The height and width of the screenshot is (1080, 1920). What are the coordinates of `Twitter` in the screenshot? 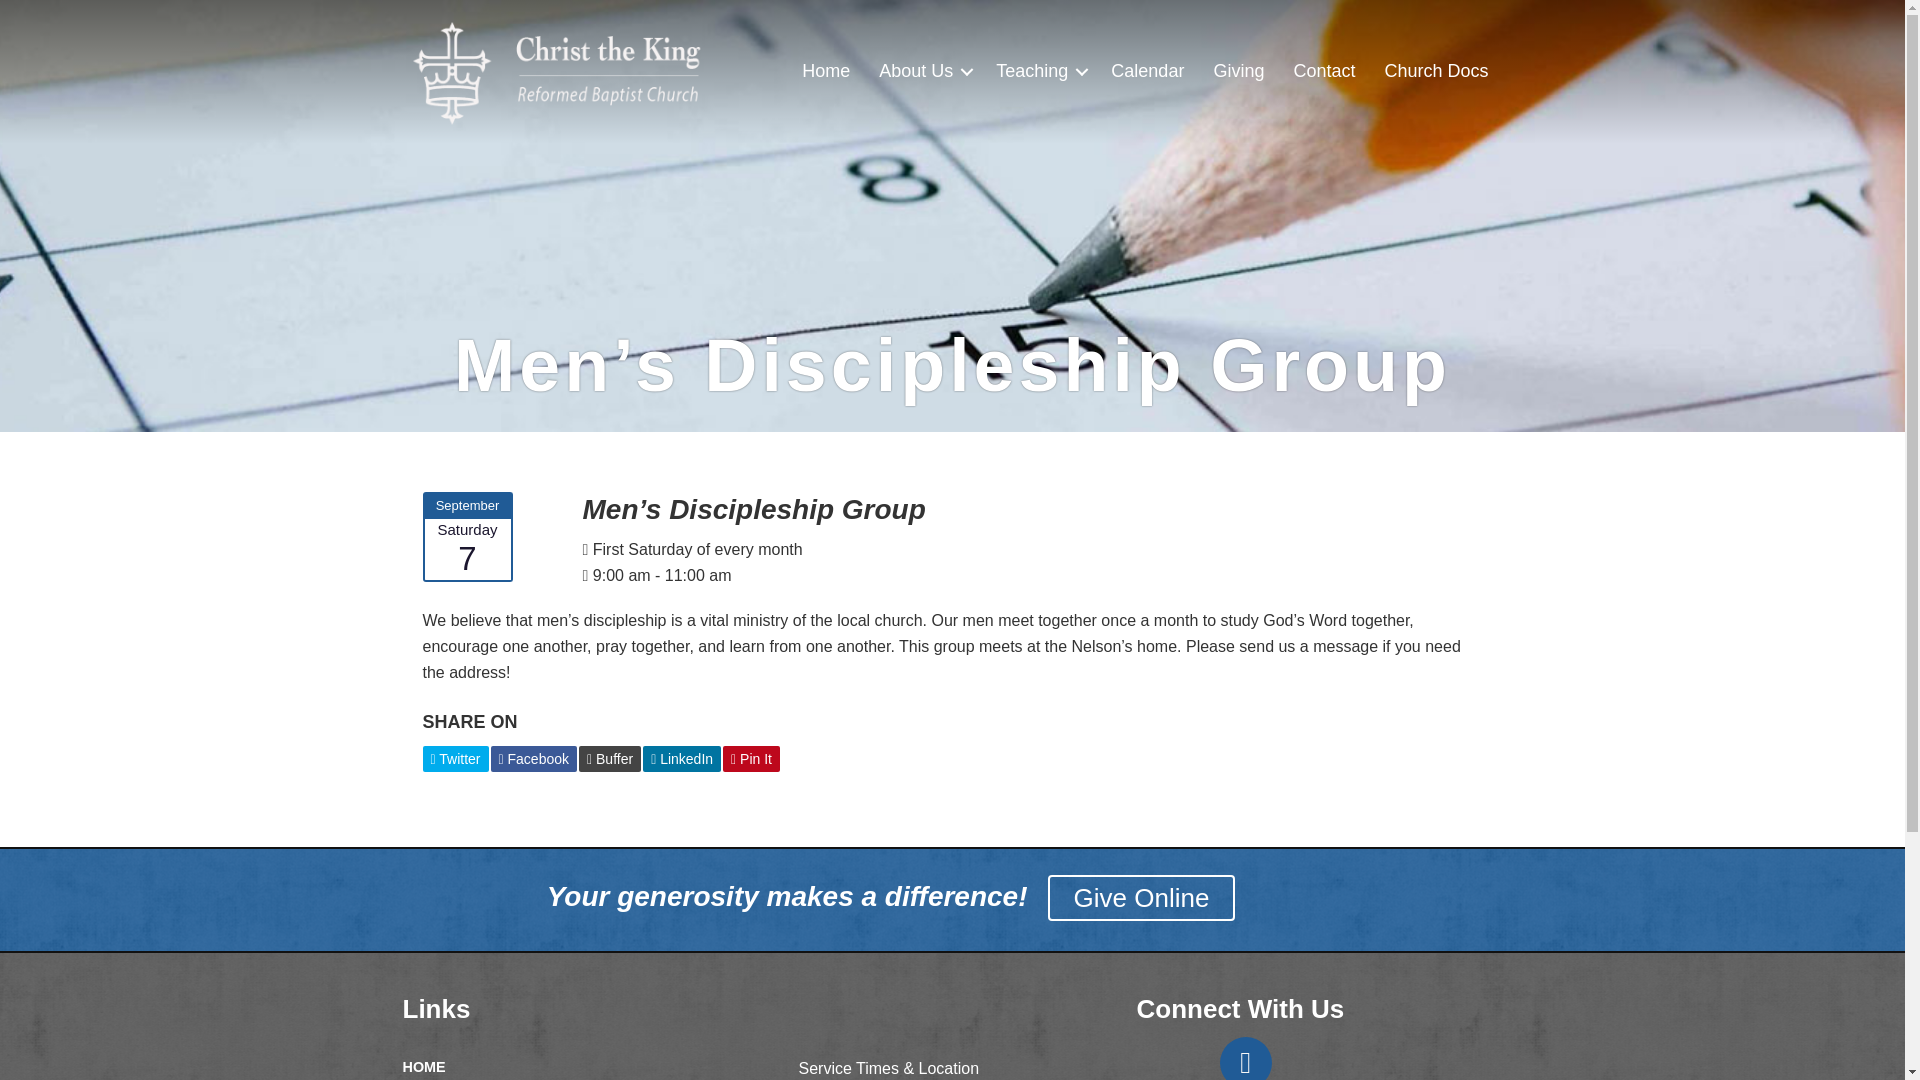 It's located at (454, 760).